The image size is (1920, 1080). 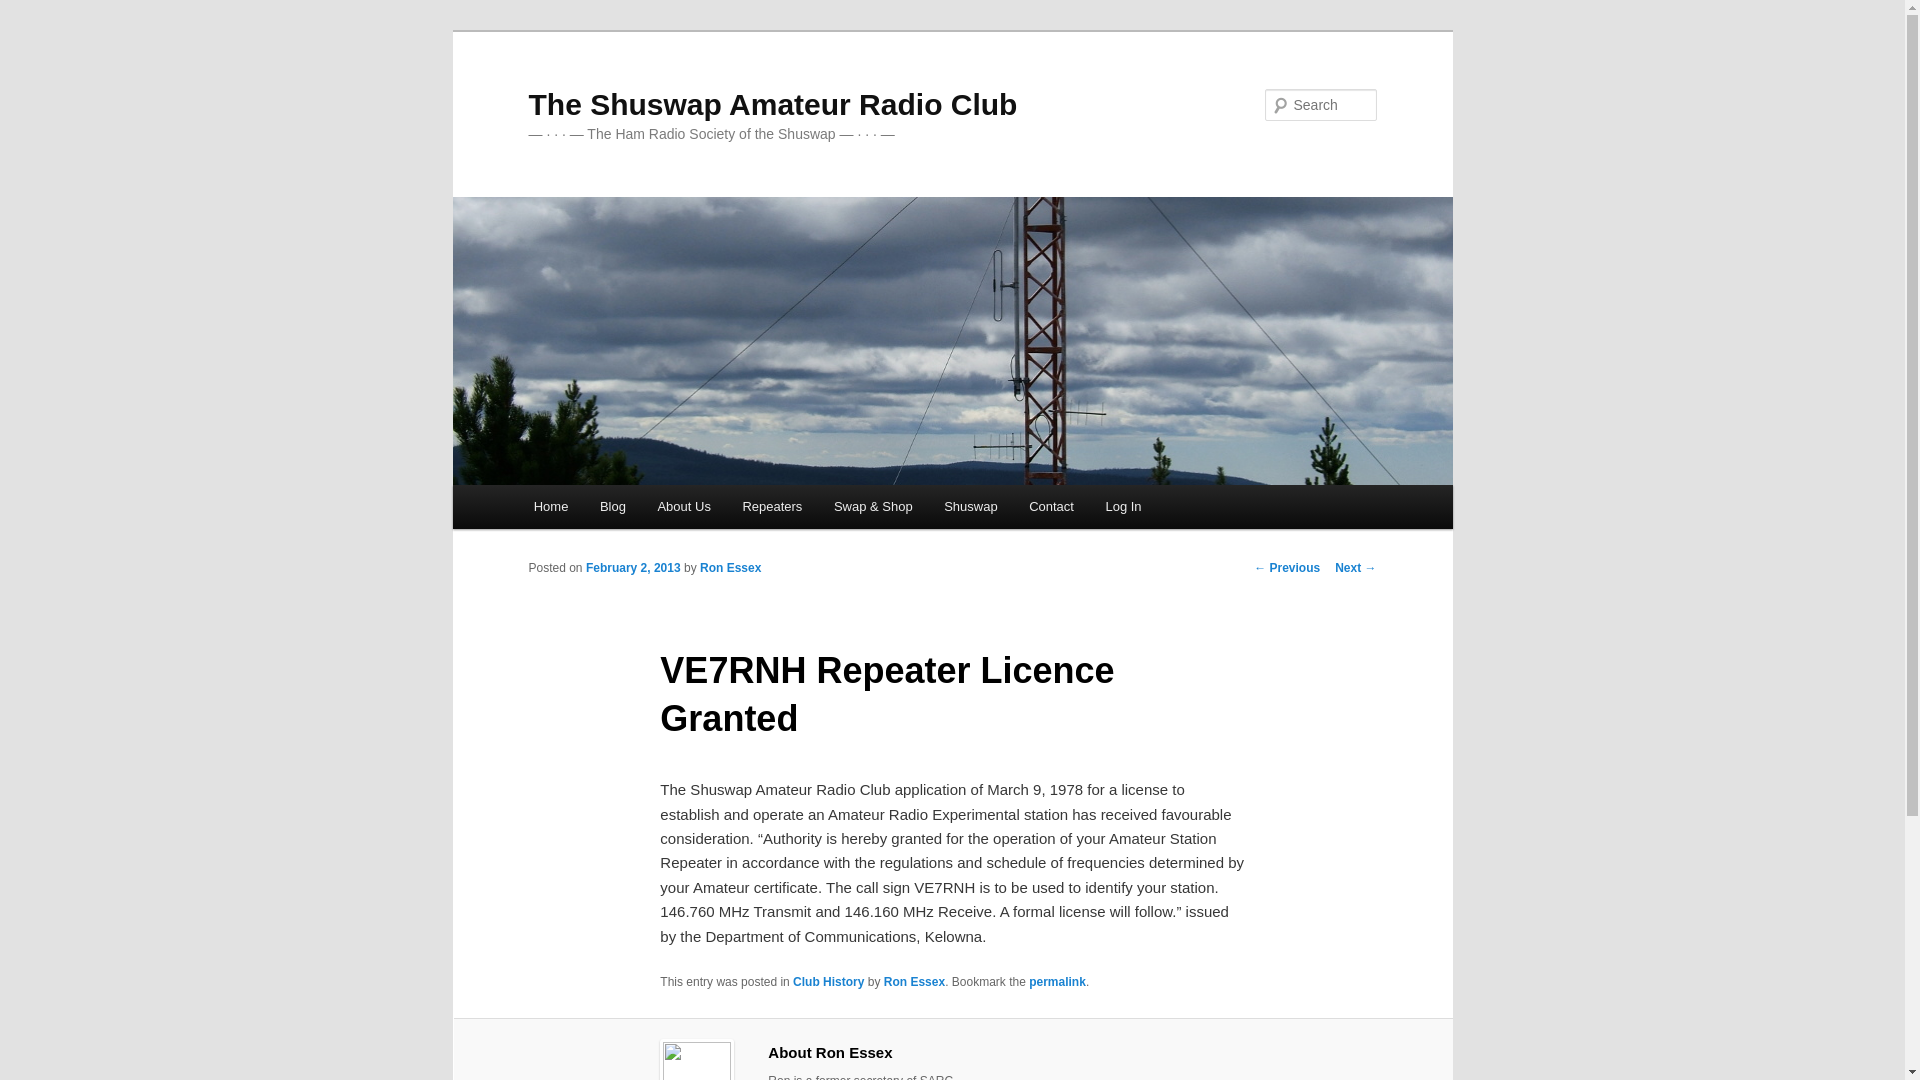 What do you see at coordinates (772, 506) in the screenshot?
I see `Repeaters` at bounding box center [772, 506].